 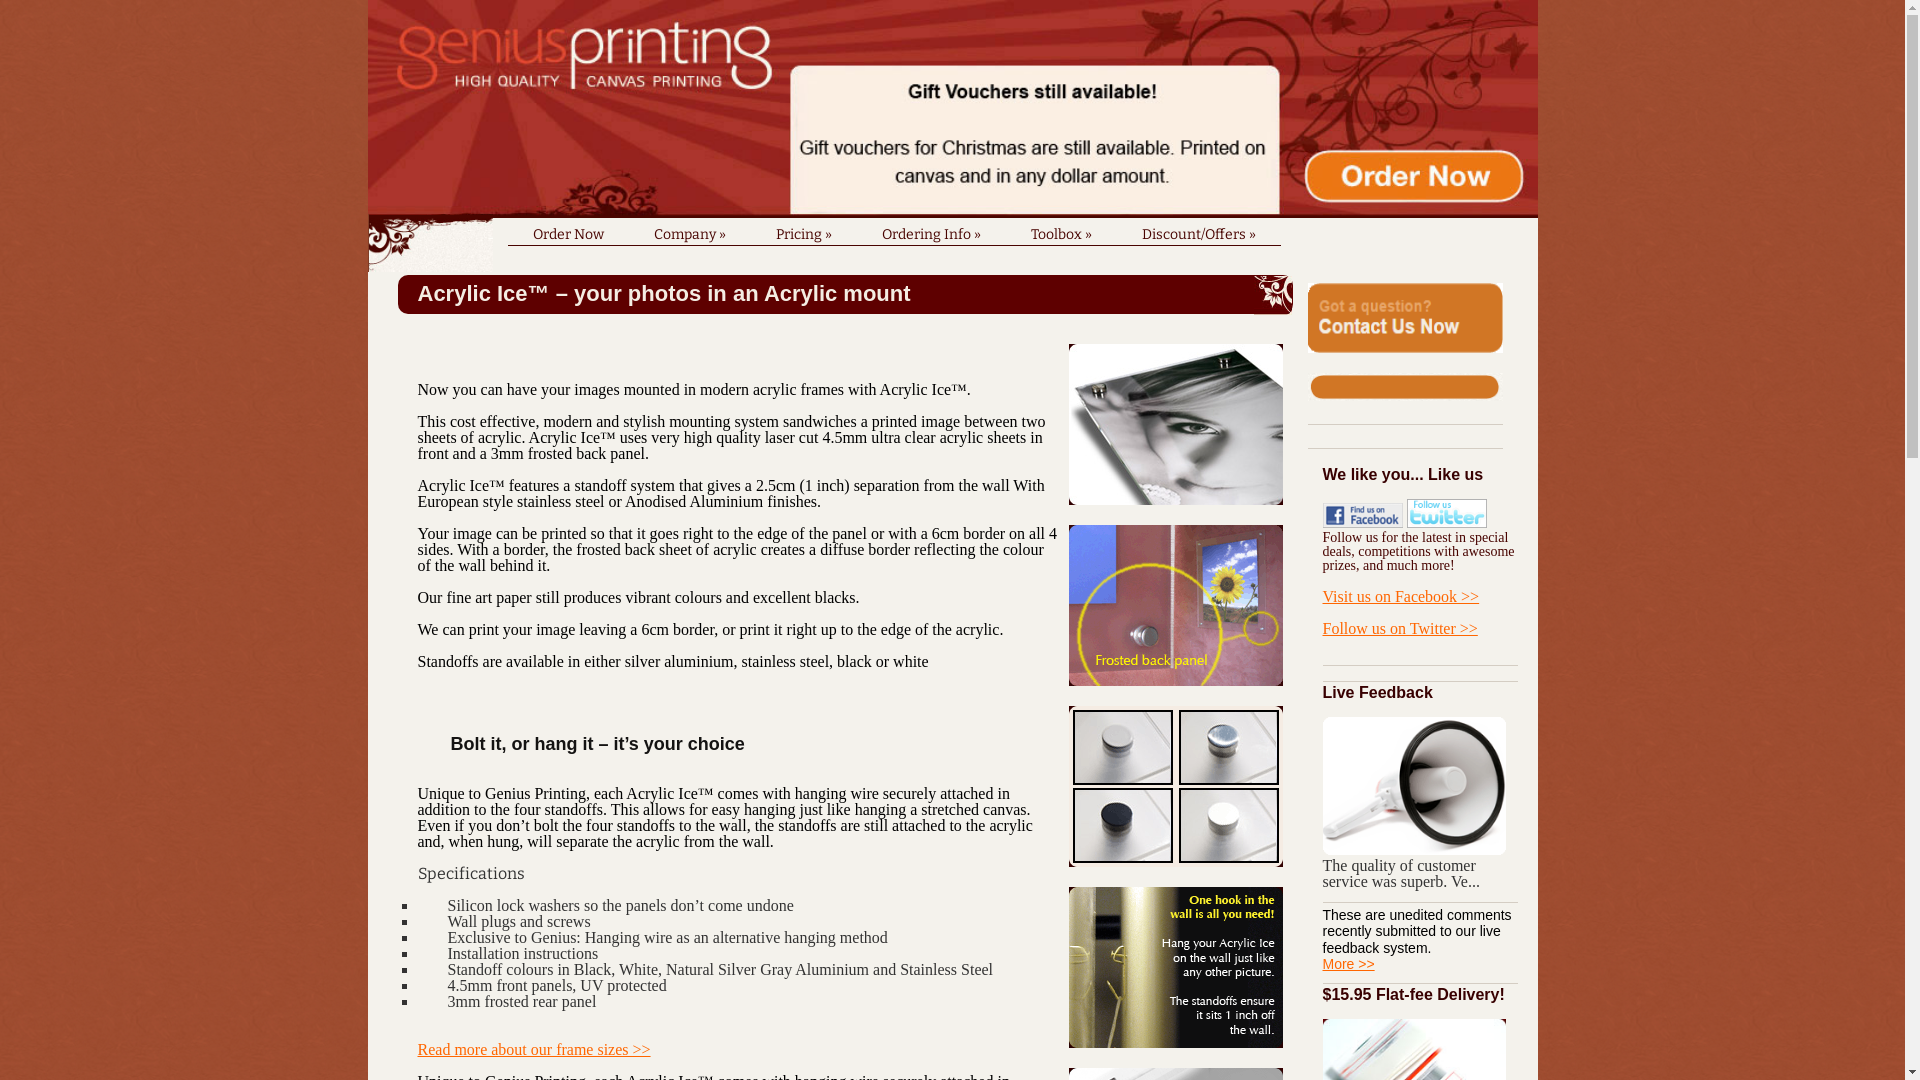 I want to click on Read more about our frame sizes >>, so click(x=534, y=1050).